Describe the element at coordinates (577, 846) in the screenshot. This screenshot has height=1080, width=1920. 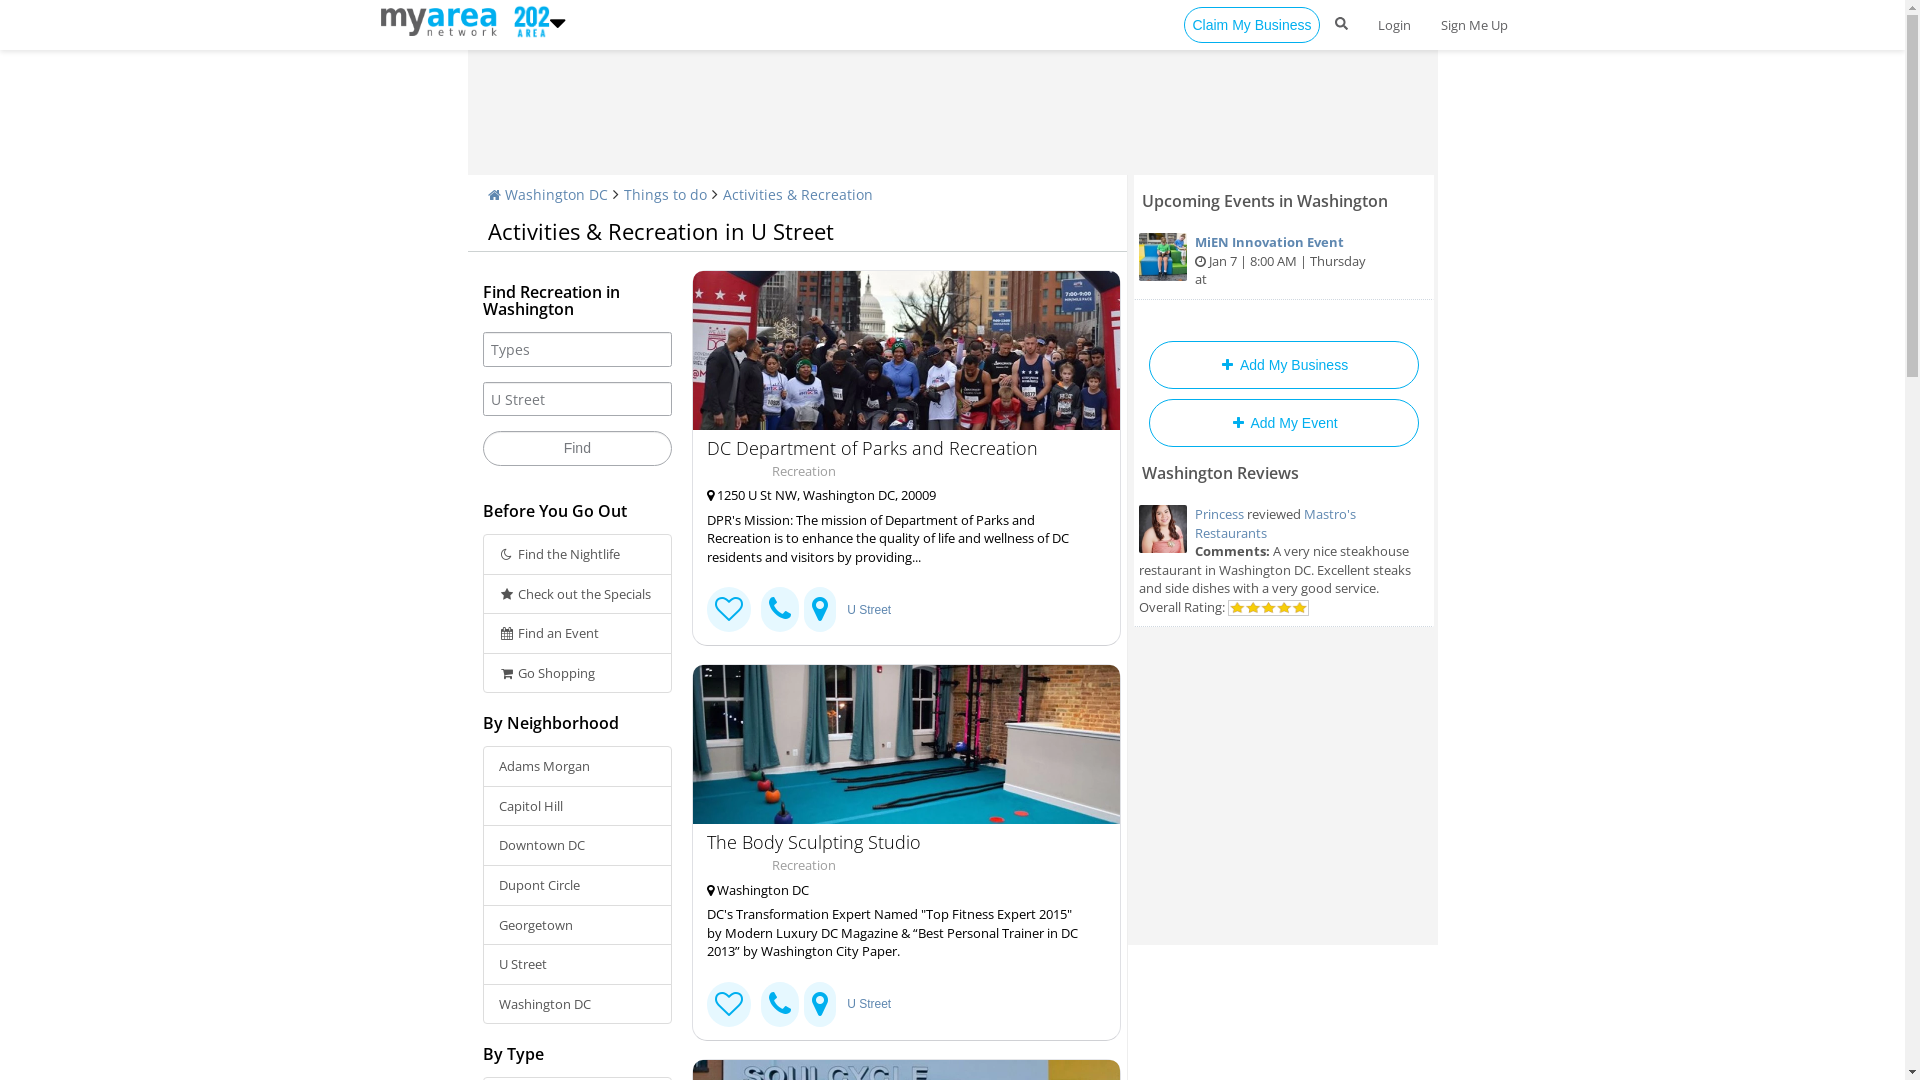
I see `Downtown DC` at that location.